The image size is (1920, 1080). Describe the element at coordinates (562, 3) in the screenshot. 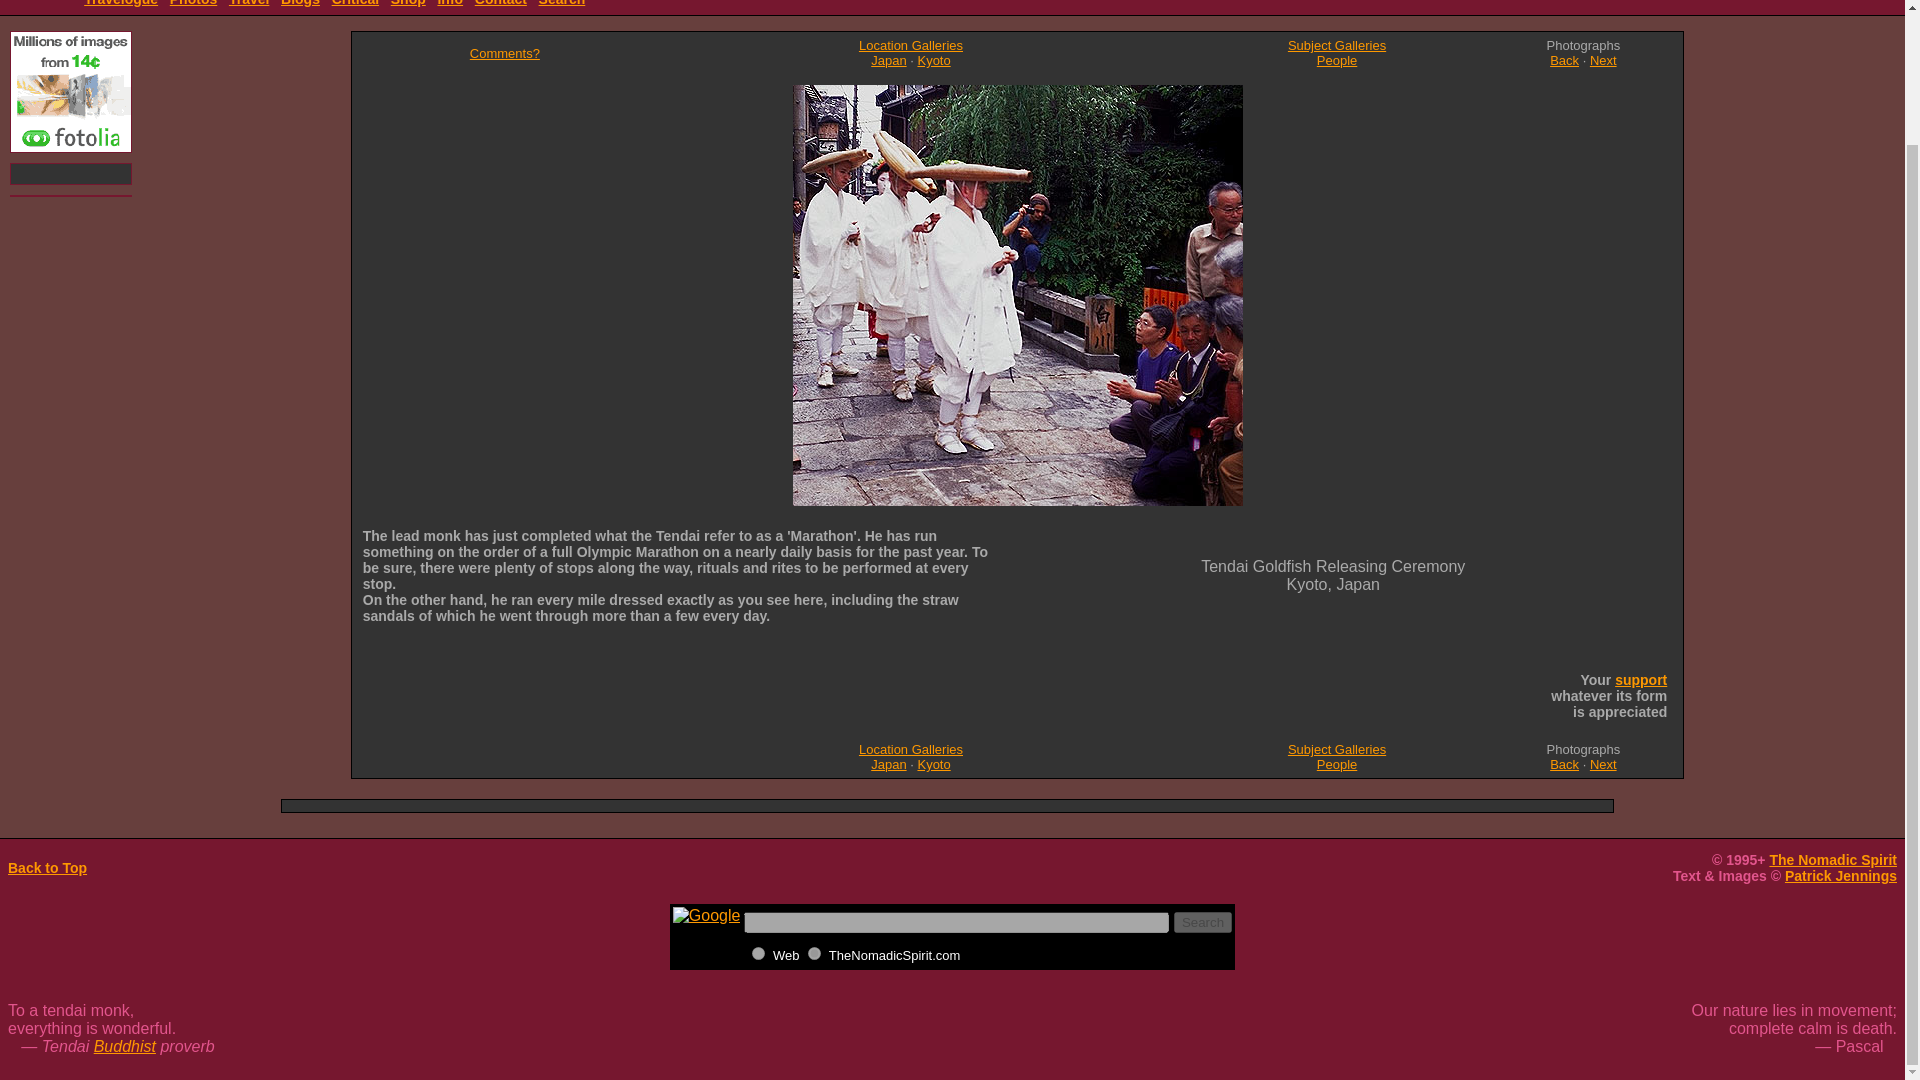

I see `Search` at that location.